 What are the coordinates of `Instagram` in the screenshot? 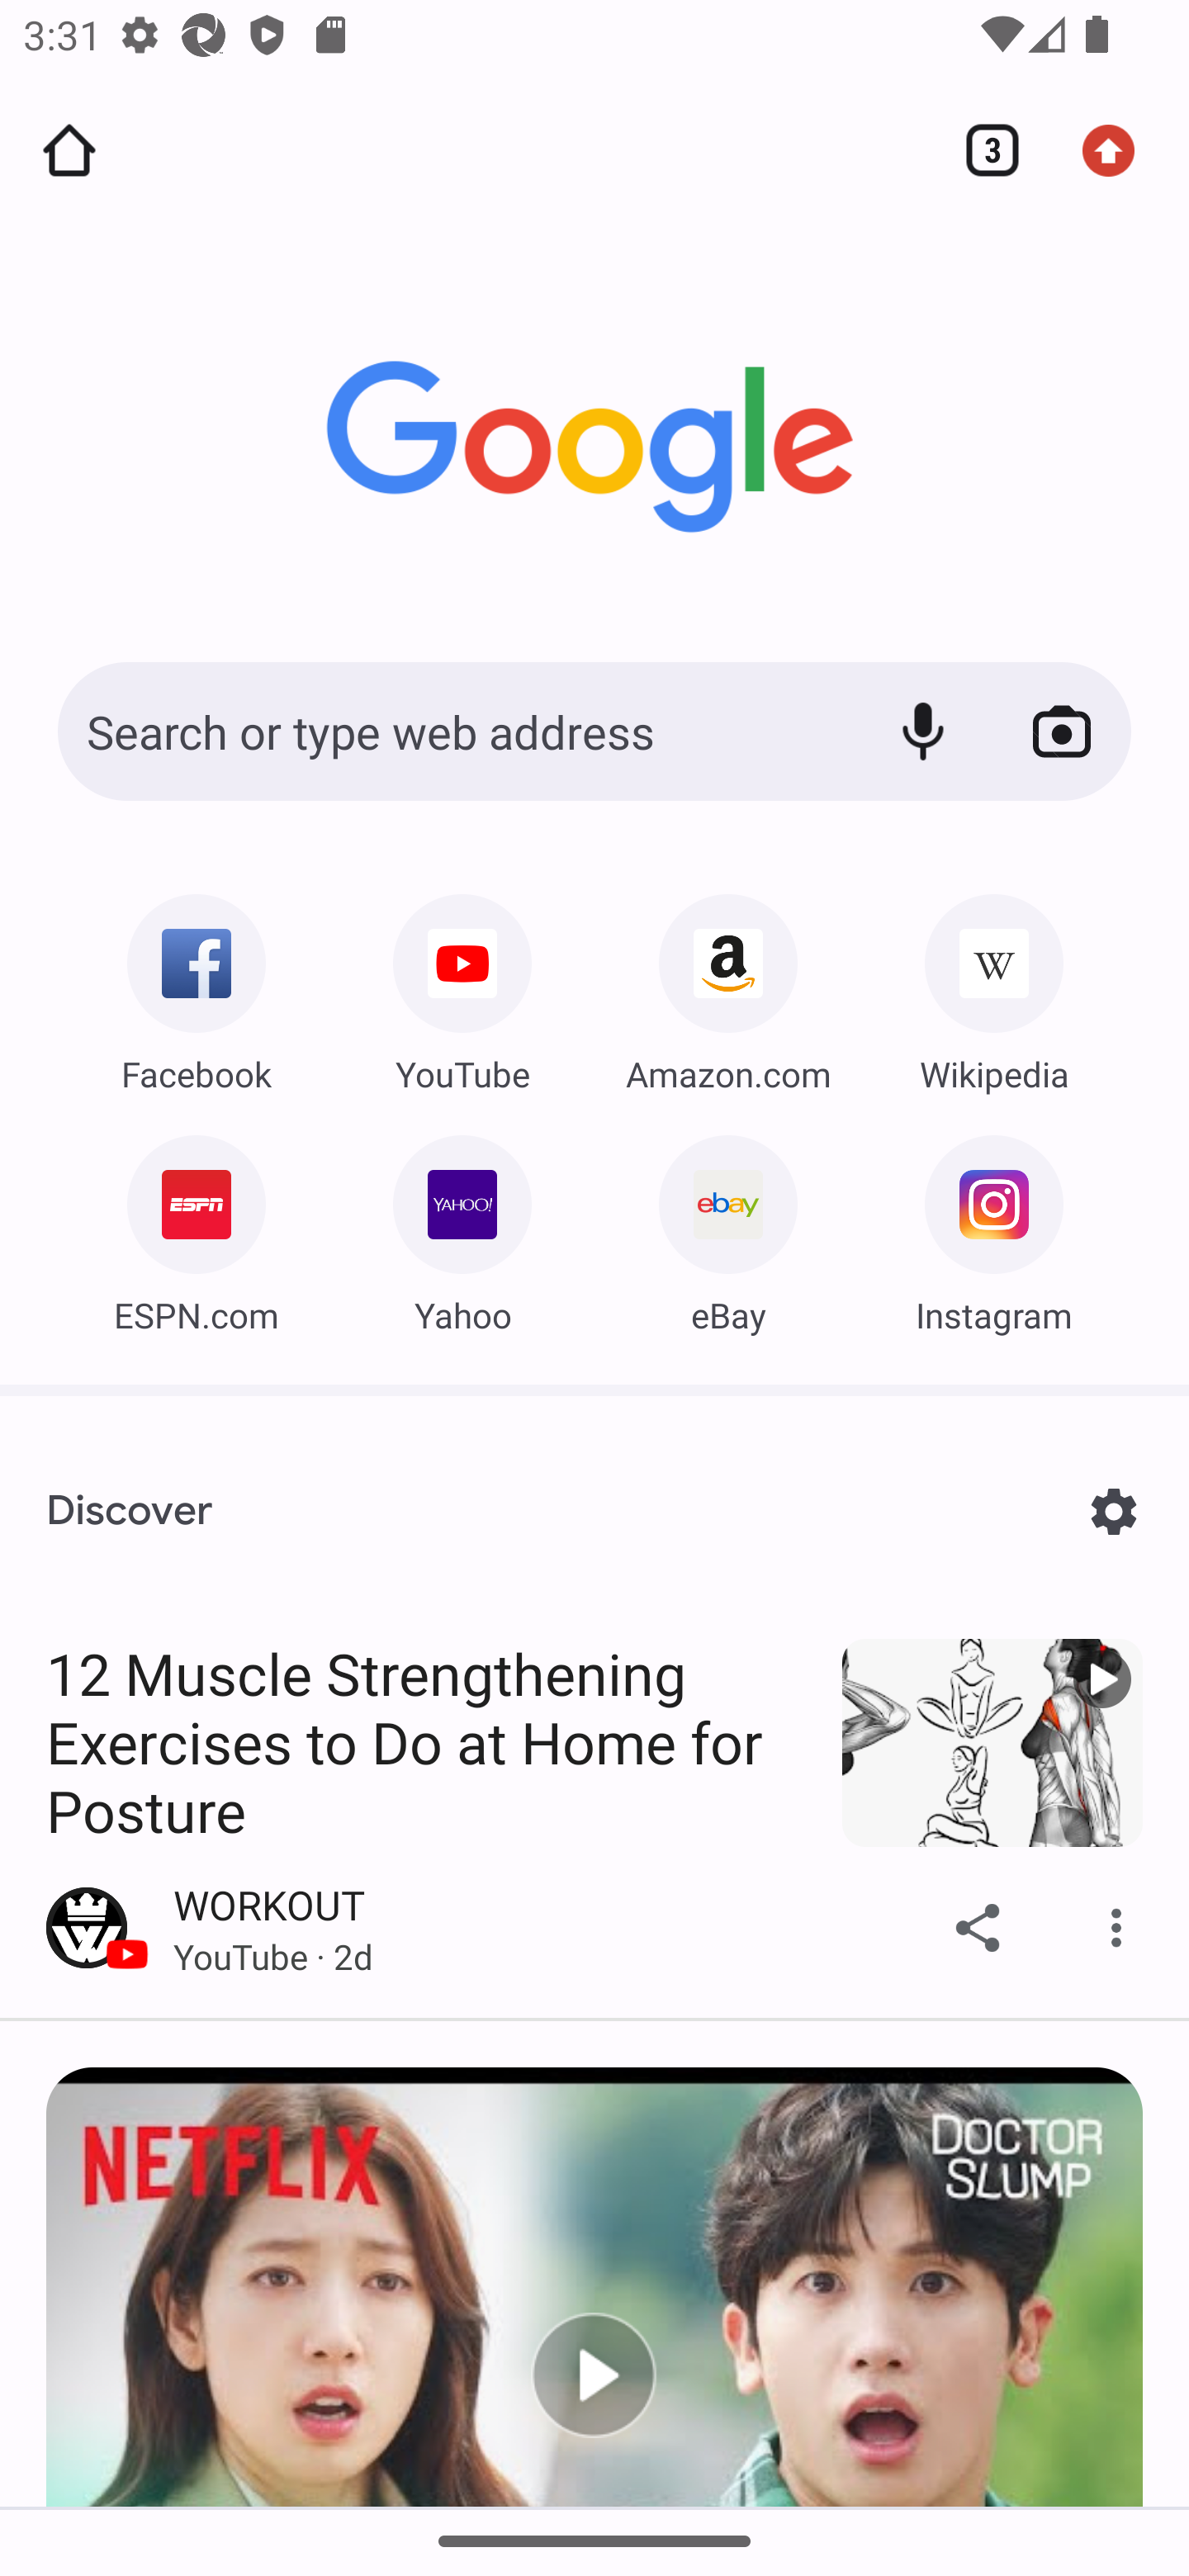 It's located at (994, 1227).